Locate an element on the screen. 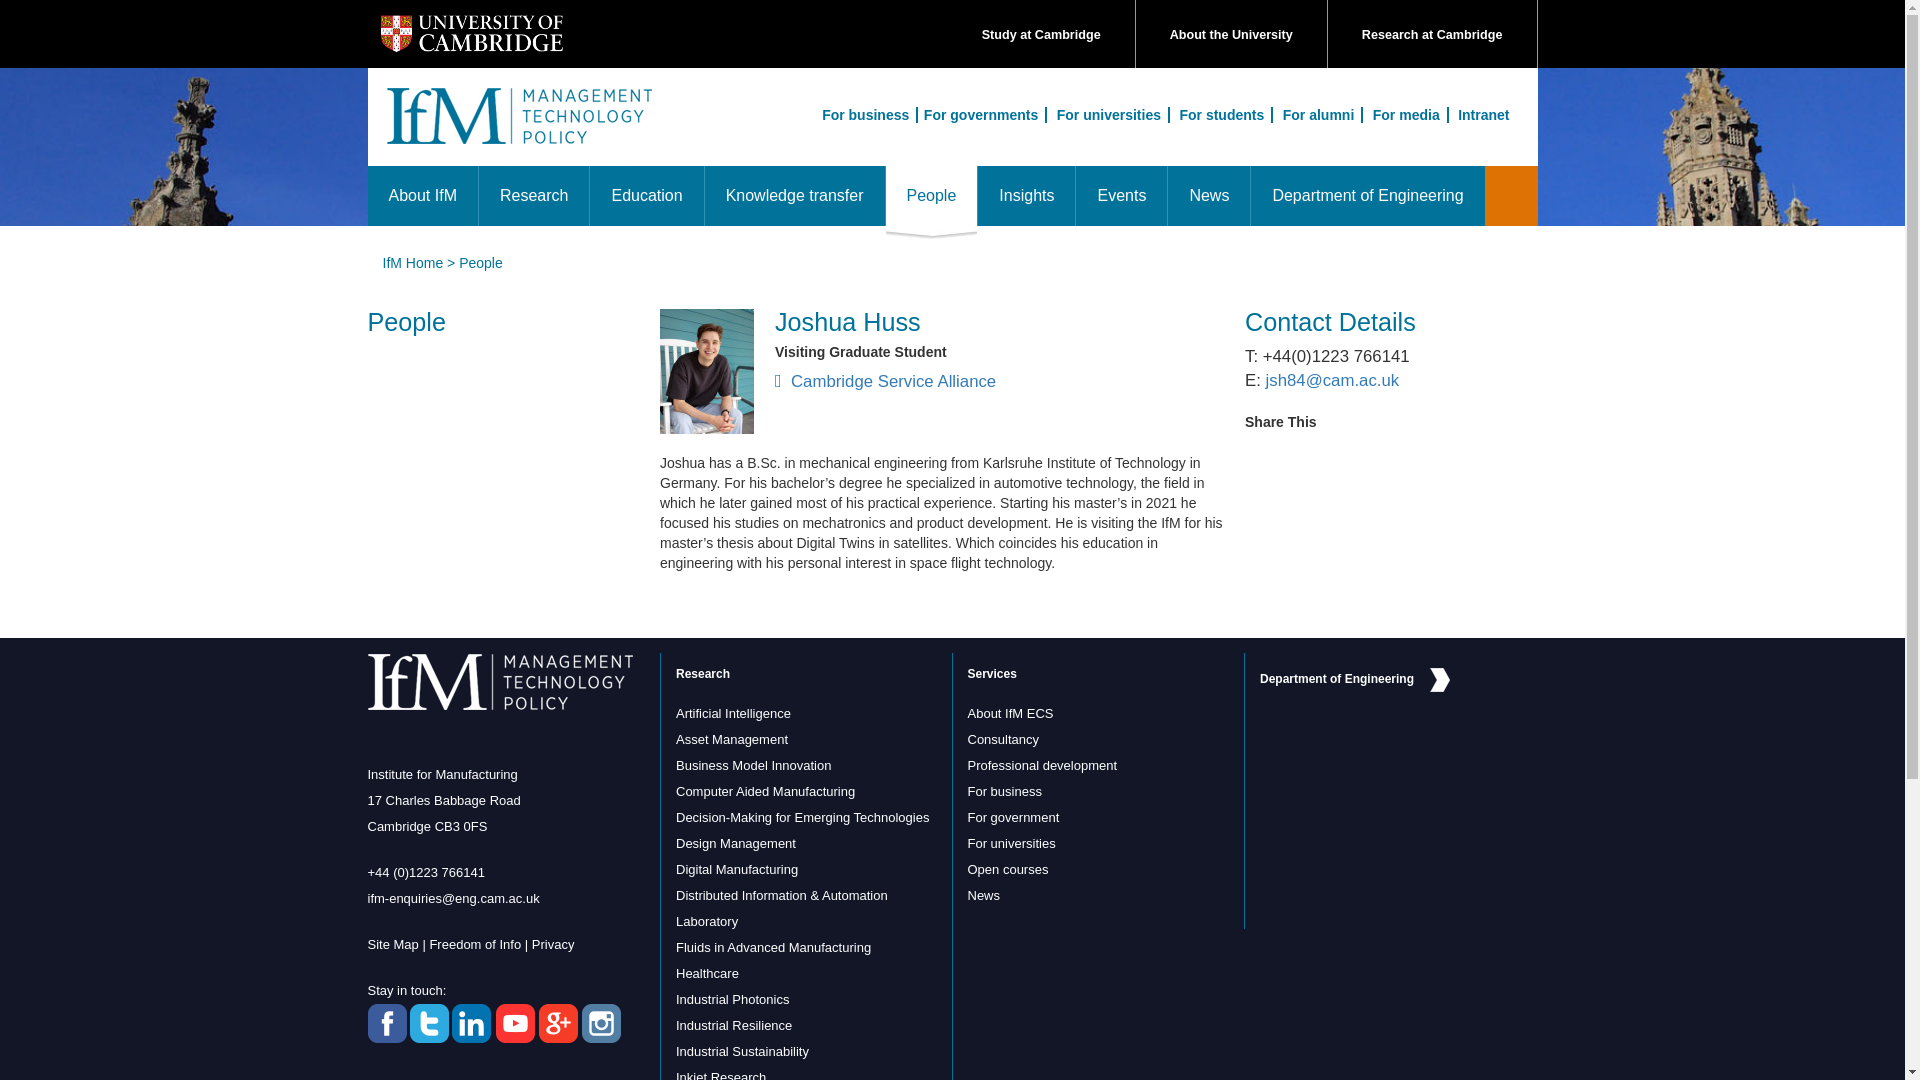 Image resolution: width=1920 pixels, height=1080 pixels. For universities is located at coordinates (1110, 114).